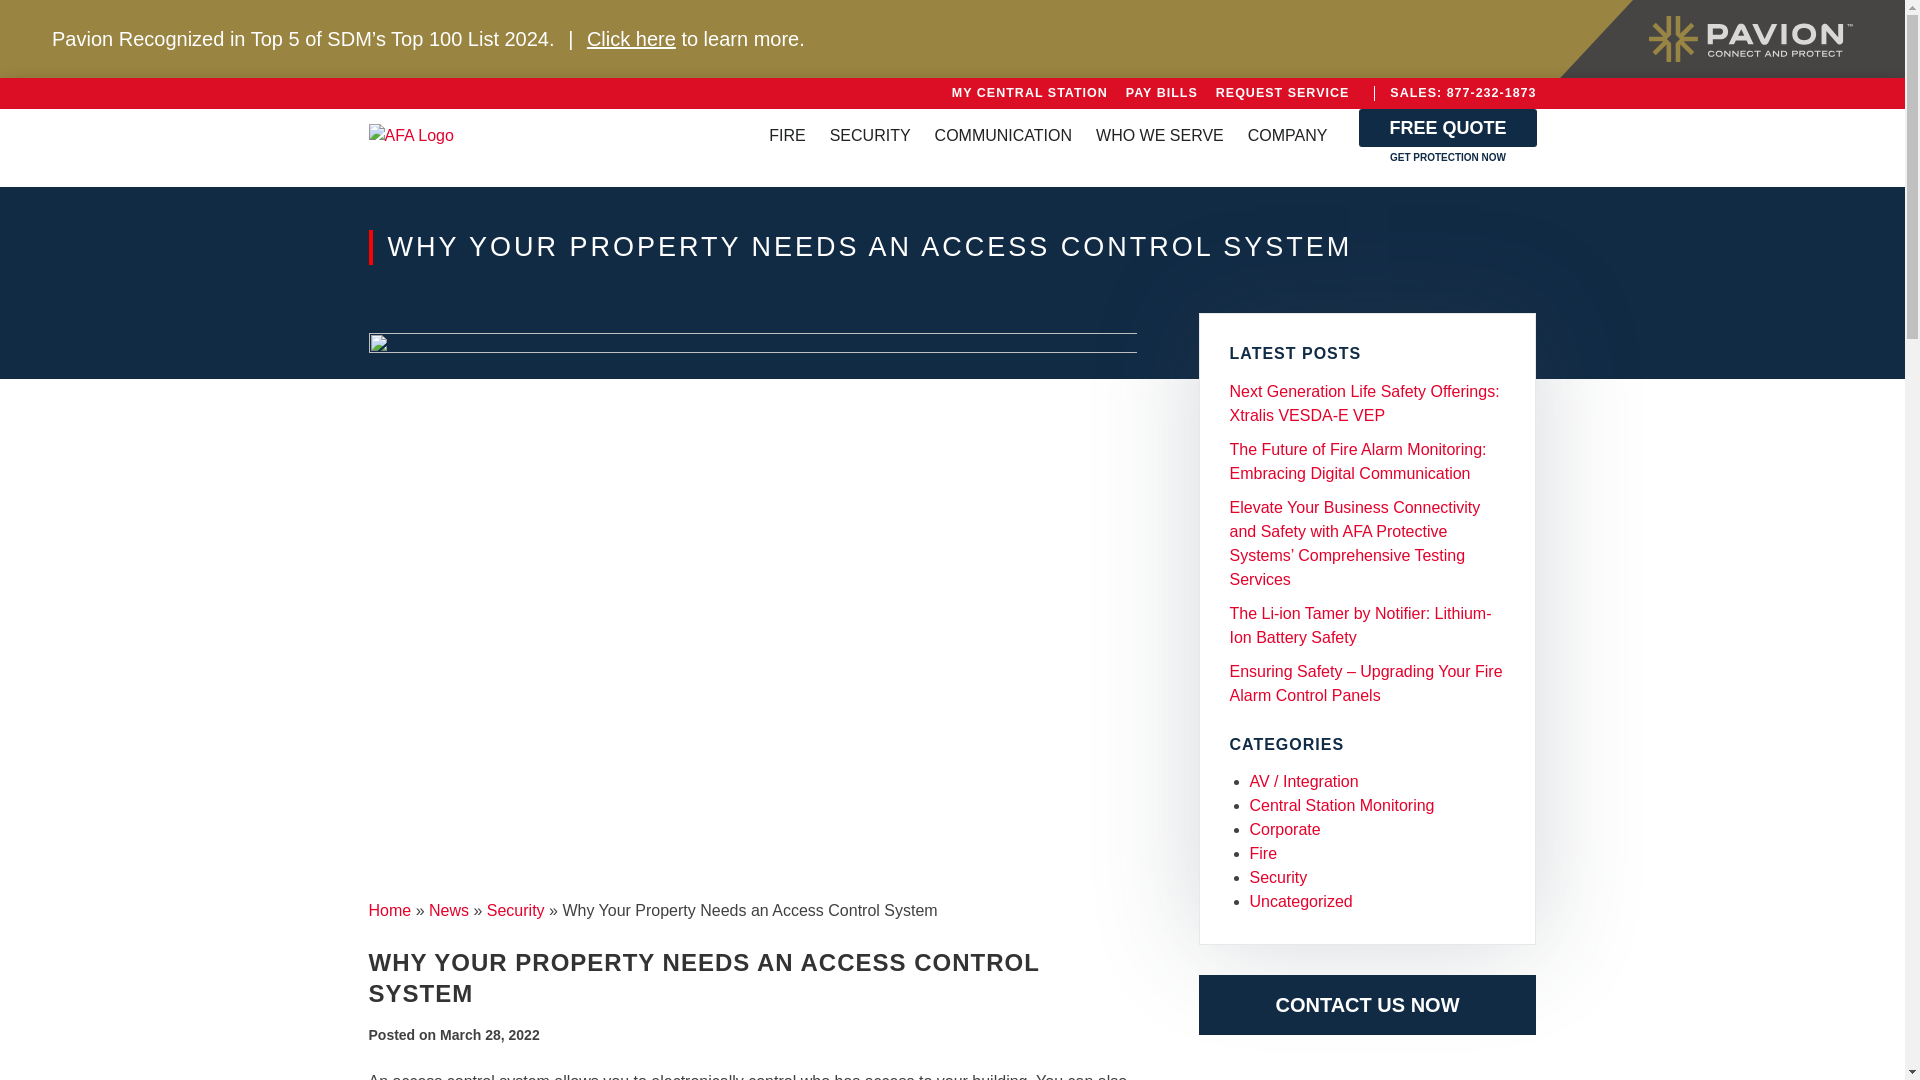 The height and width of the screenshot is (1080, 1920). Describe the element at coordinates (1282, 93) in the screenshot. I see `REQUEST SERVICE` at that location.